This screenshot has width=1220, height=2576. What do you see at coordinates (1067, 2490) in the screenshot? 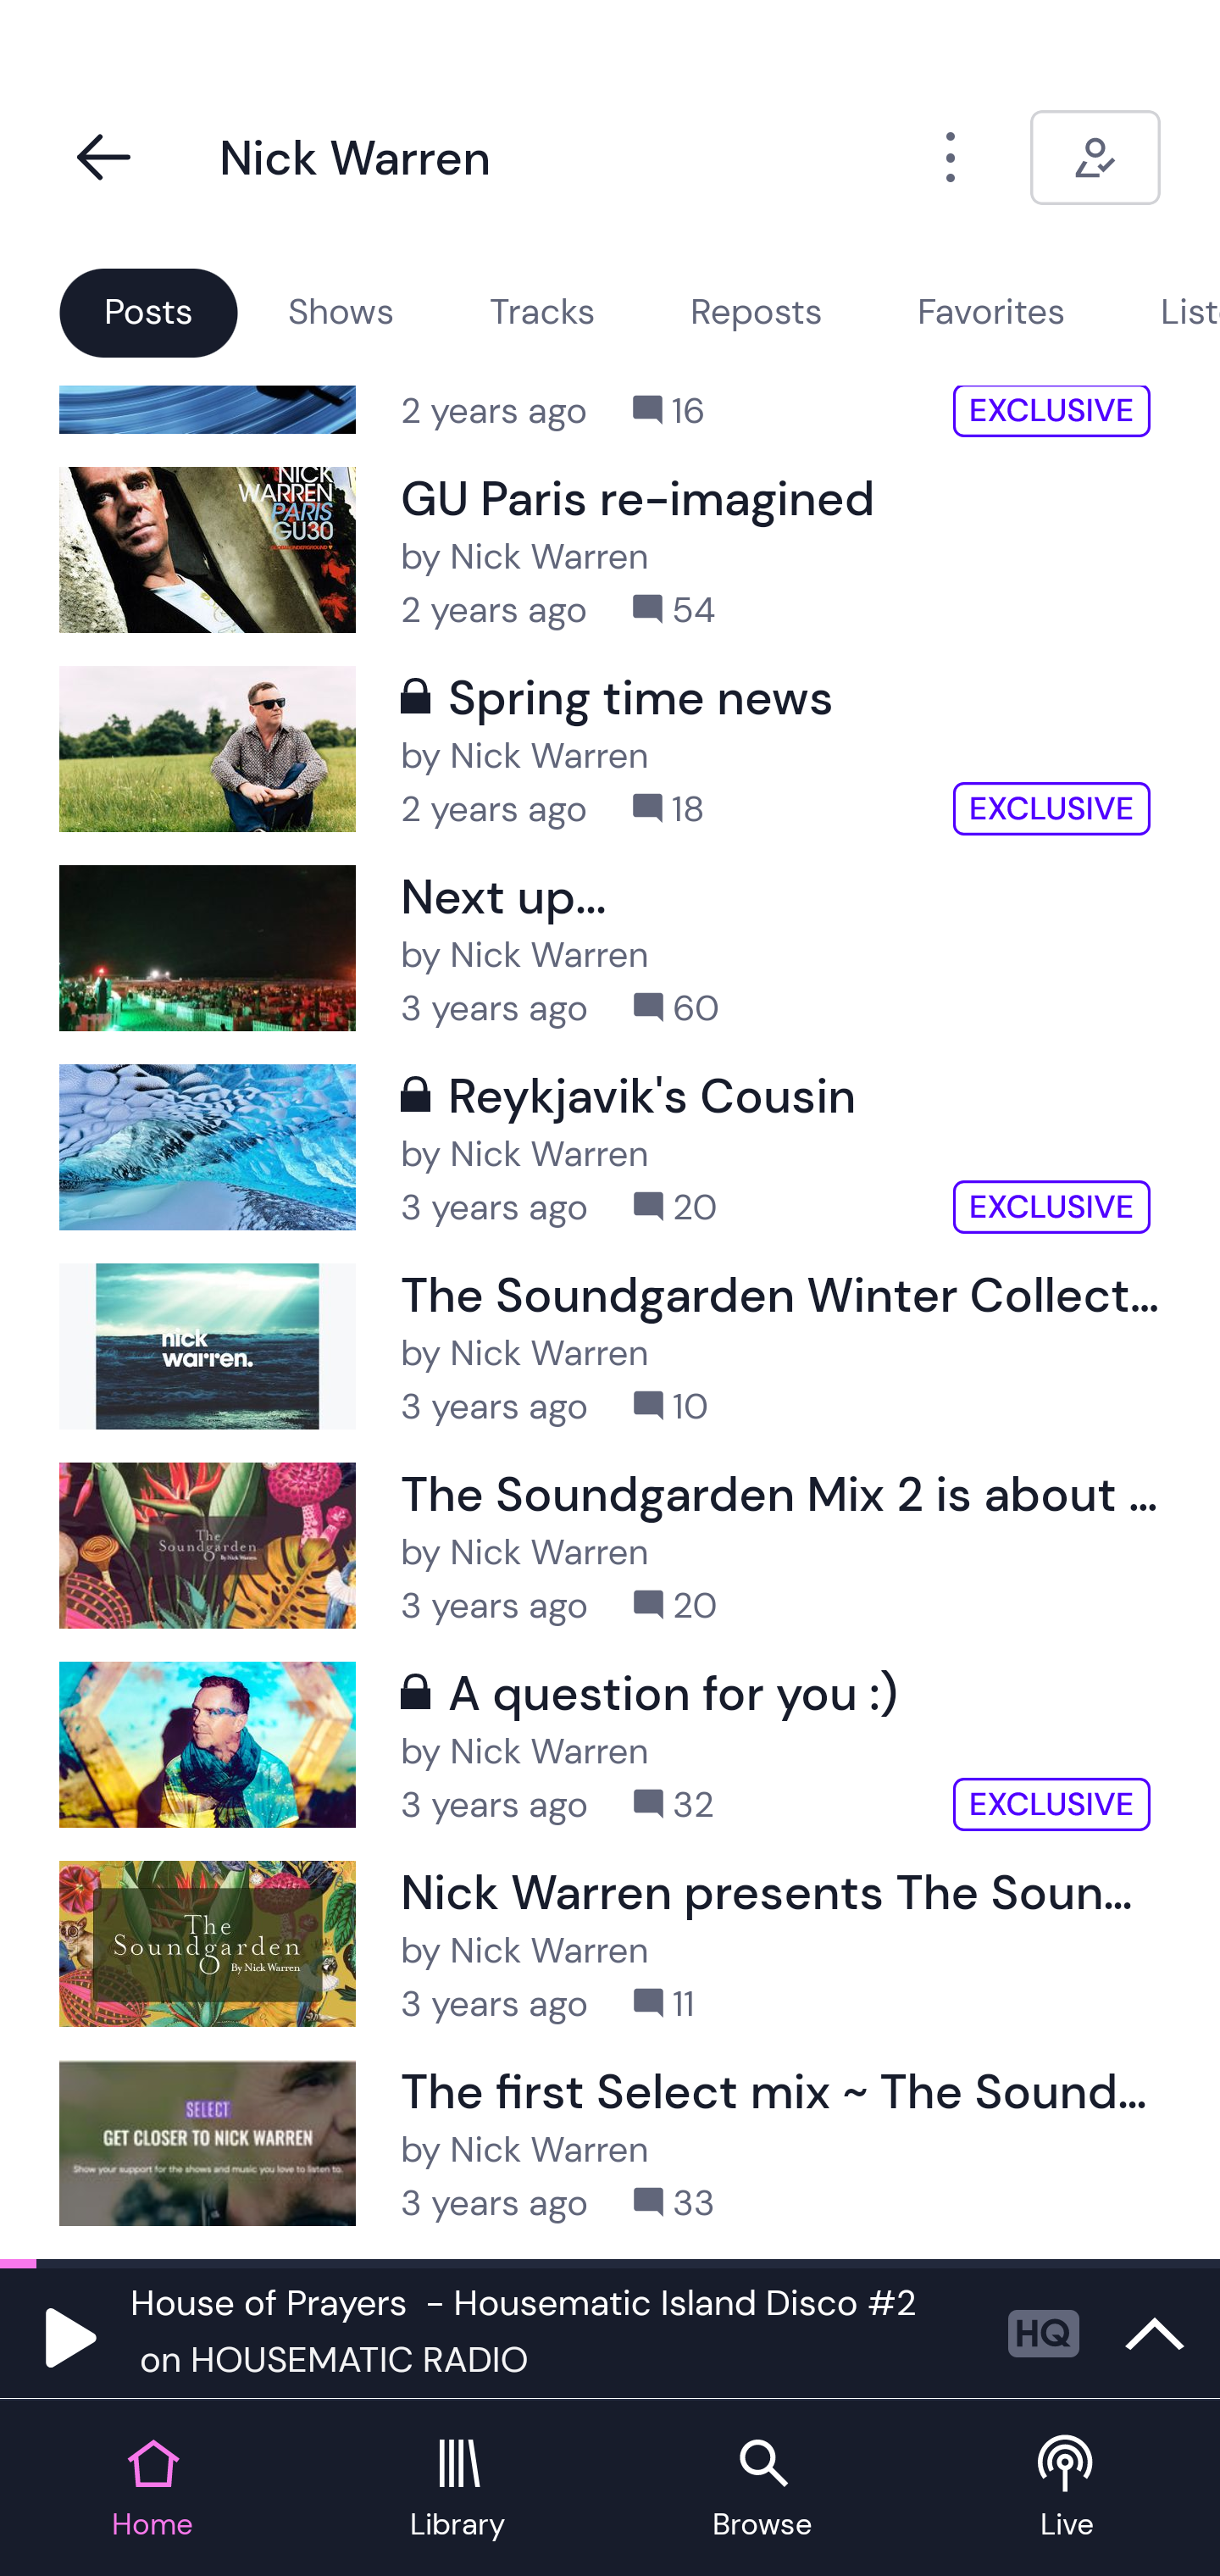
I see `Live tab Live` at bounding box center [1067, 2490].